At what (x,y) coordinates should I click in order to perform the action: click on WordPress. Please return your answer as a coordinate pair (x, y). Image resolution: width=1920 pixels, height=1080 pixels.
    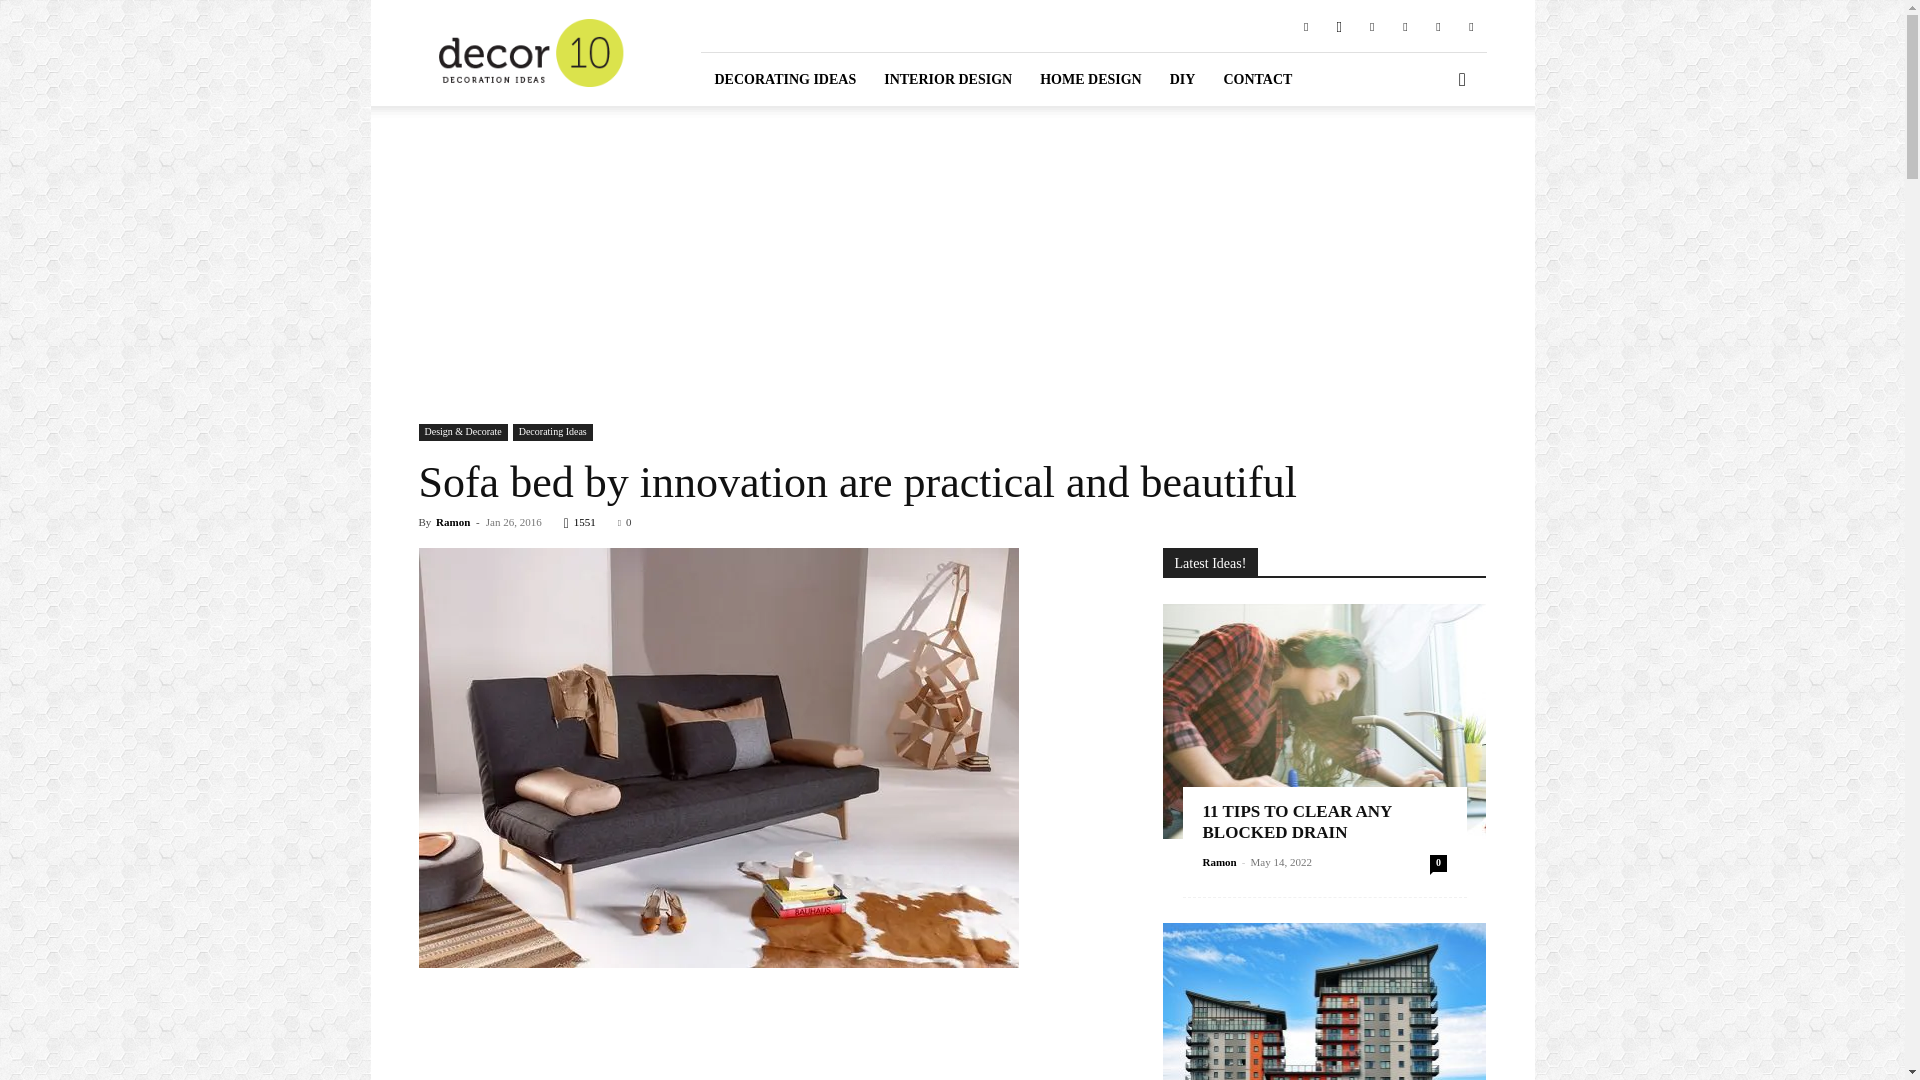
    Looking at the image, I should click on (1470, 25).